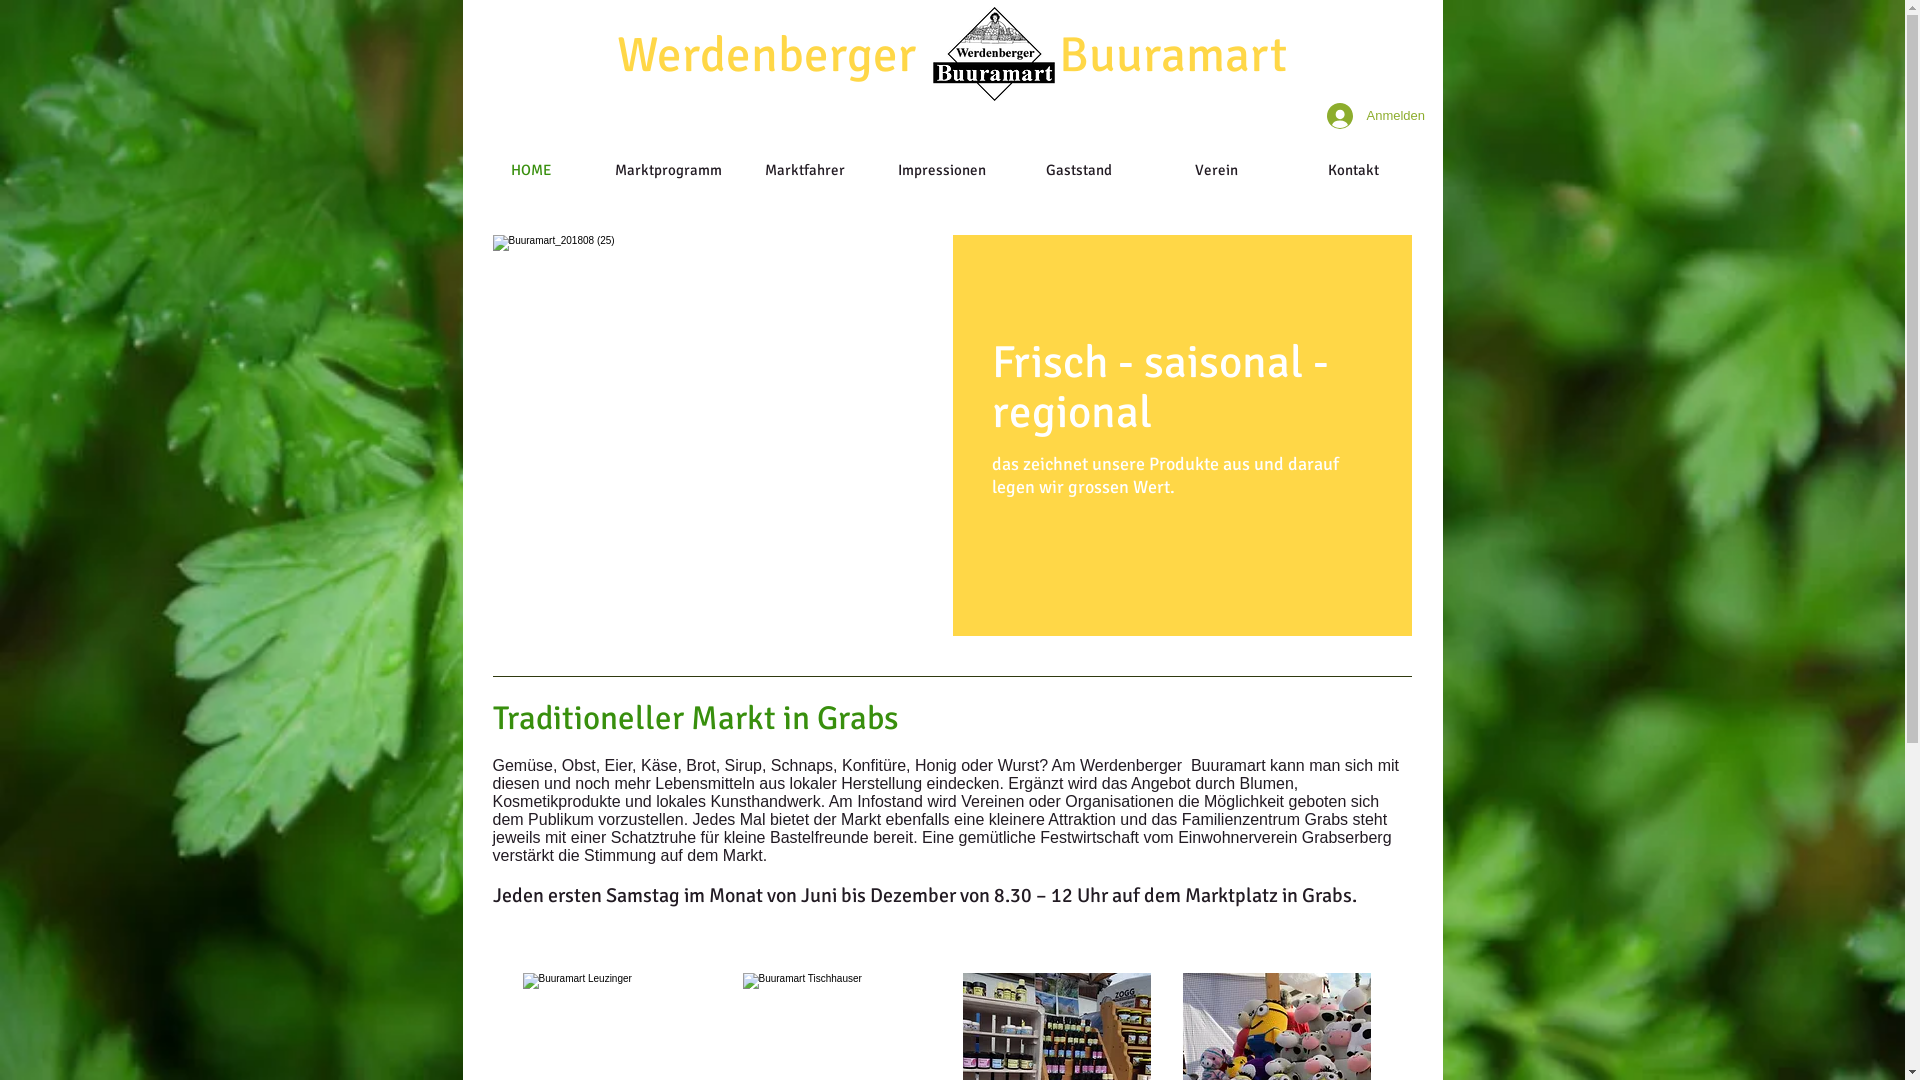 The width and height of the screenshot is (1920, 1080). What do you see at coordinates (1352, 170) in the screenshot?
I see `Kontakt` at bounding box center [1352, 170].